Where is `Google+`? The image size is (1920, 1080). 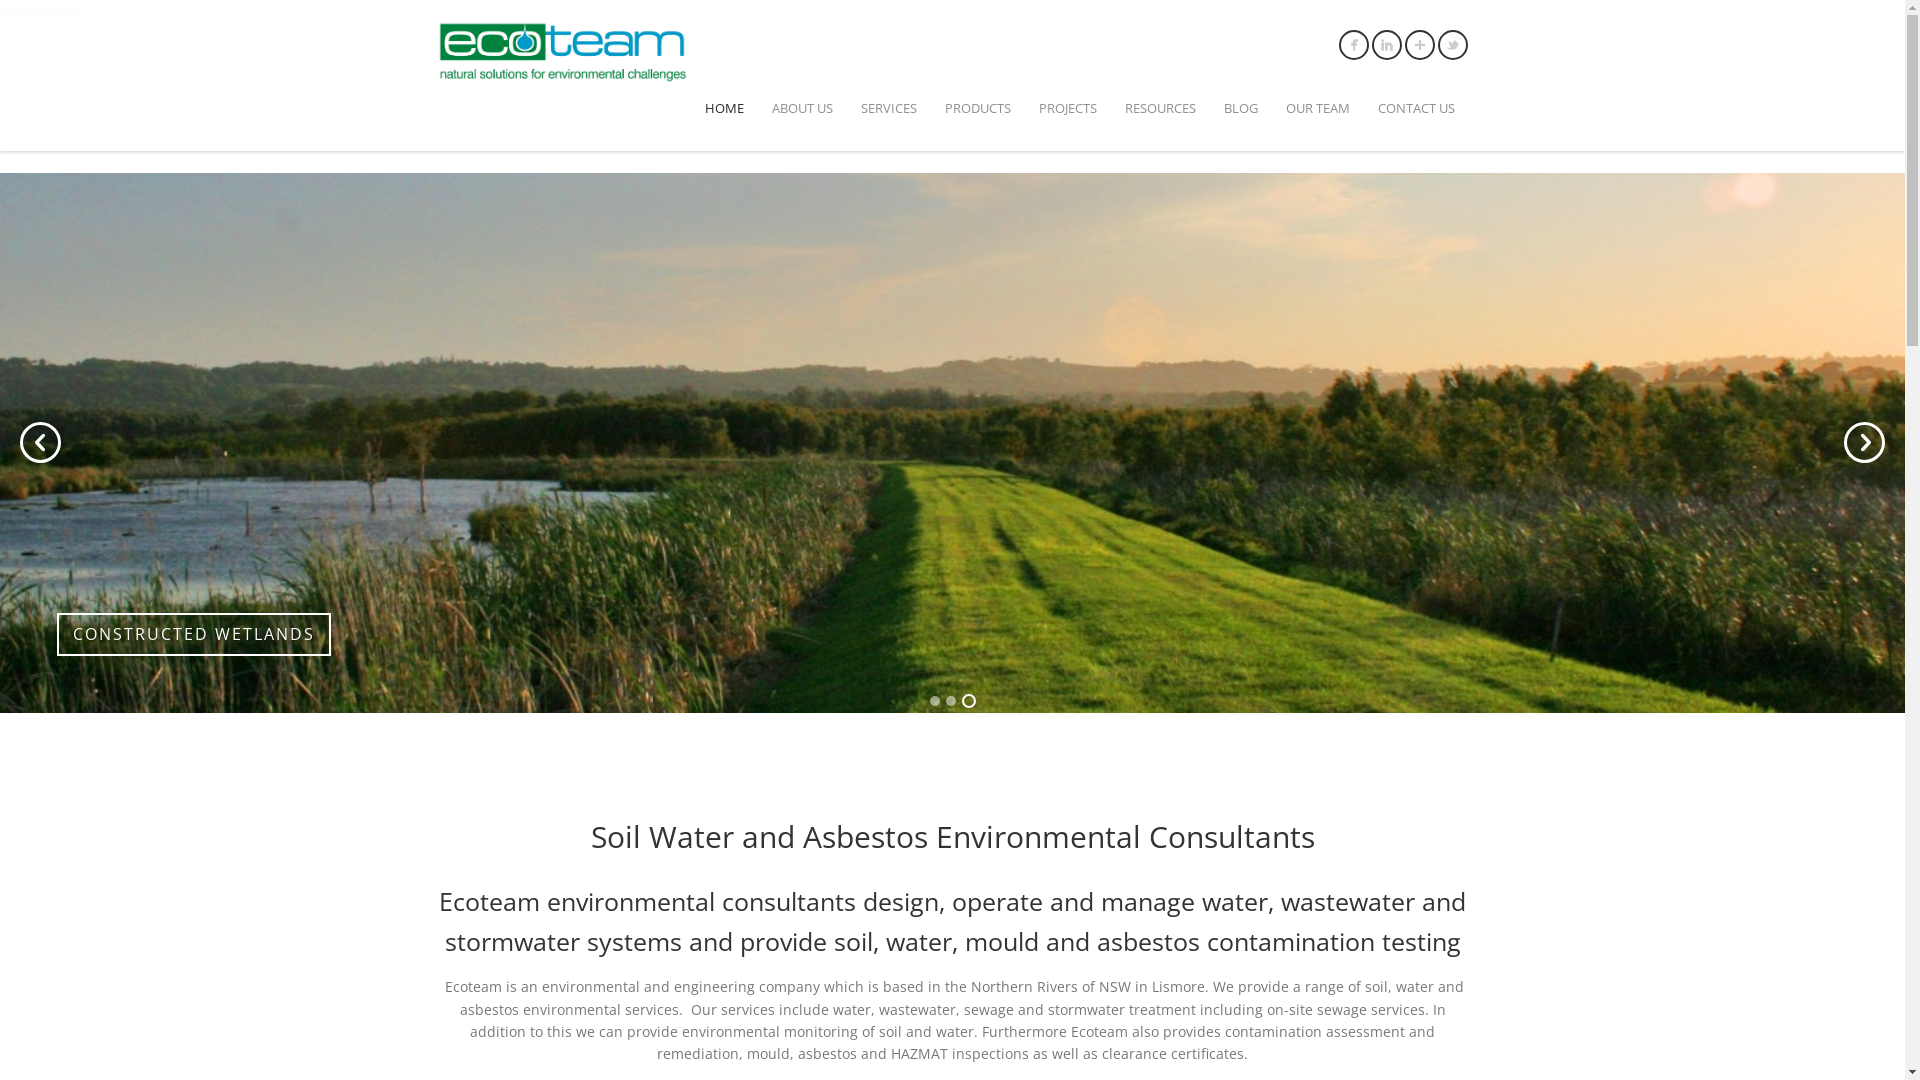 Google+ is located at coordinates (1420, 45).